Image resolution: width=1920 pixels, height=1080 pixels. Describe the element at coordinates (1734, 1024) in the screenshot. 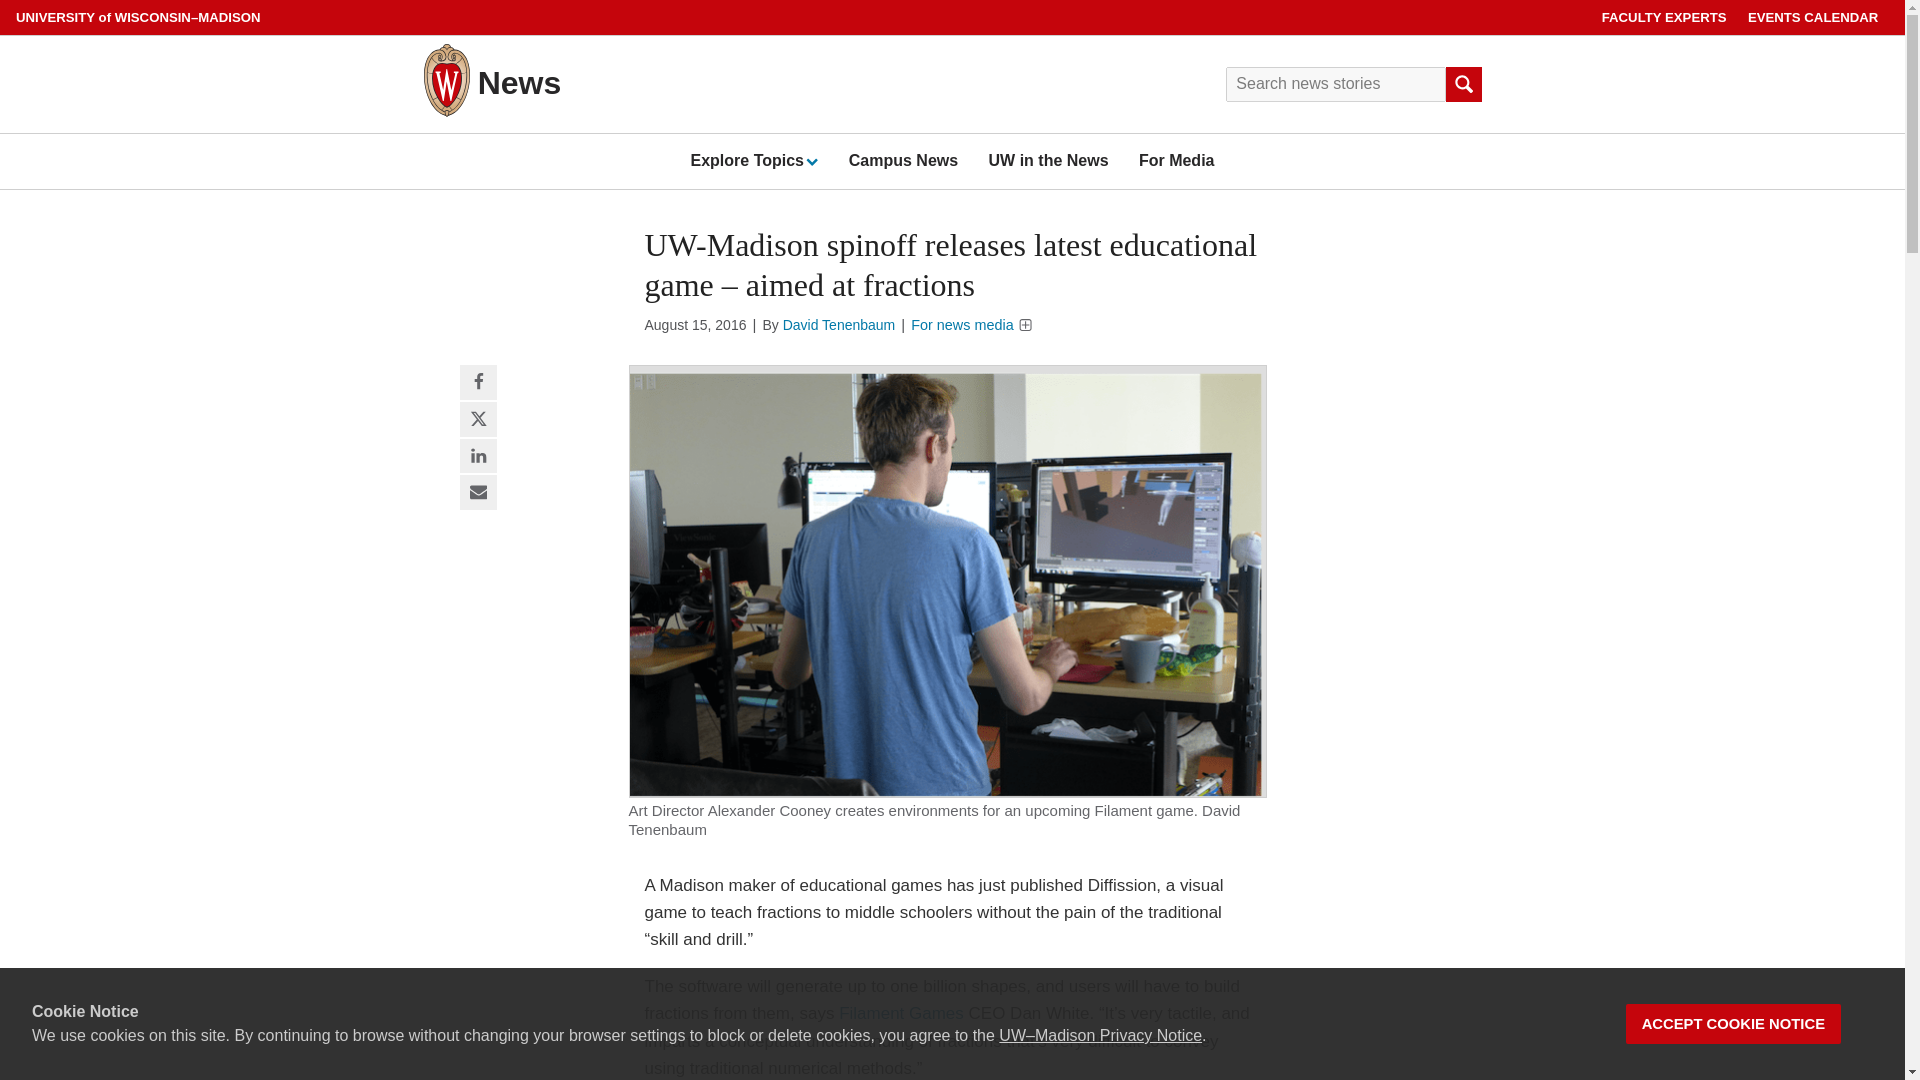

I see `ACCEPT COOKIE NOTICE` at that location.